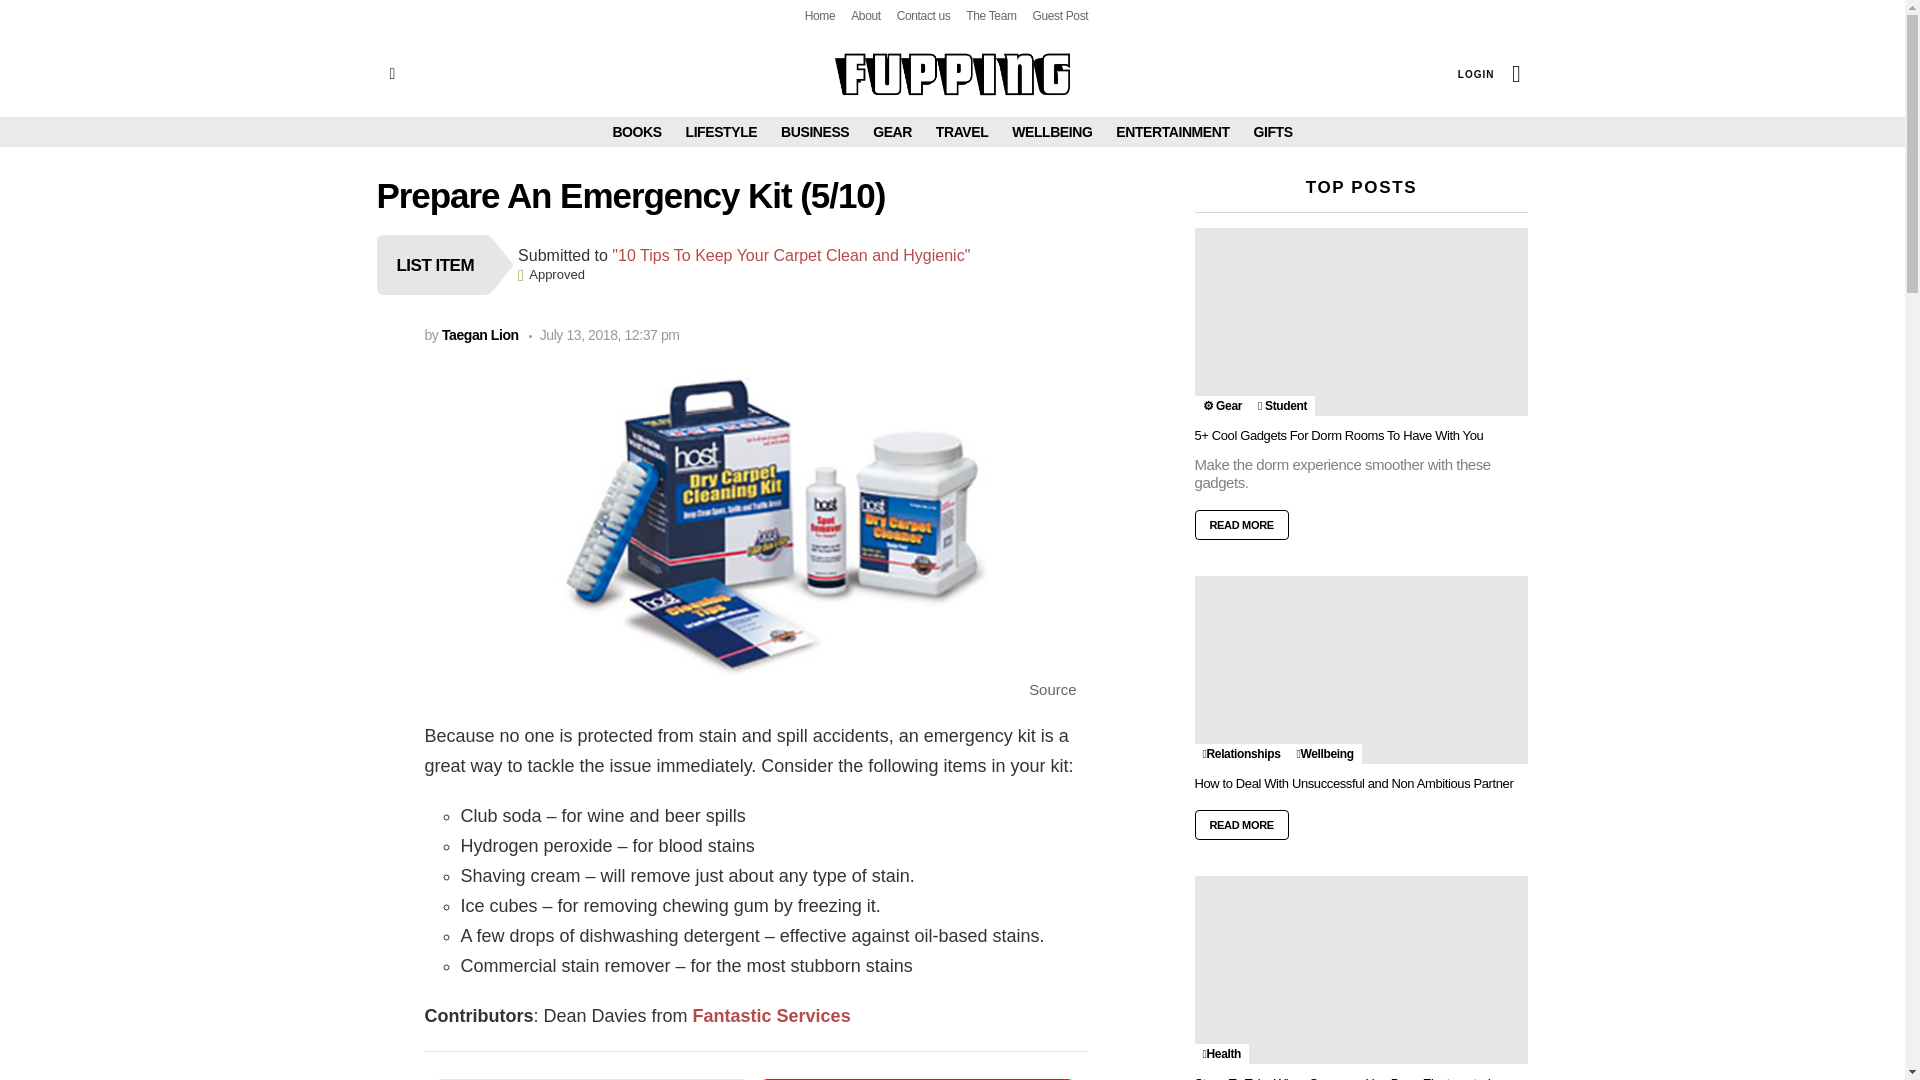  What do you see at coordinates (892, 131) in the screenshot?
I see `GEAR` at bounding box center [892, 131].